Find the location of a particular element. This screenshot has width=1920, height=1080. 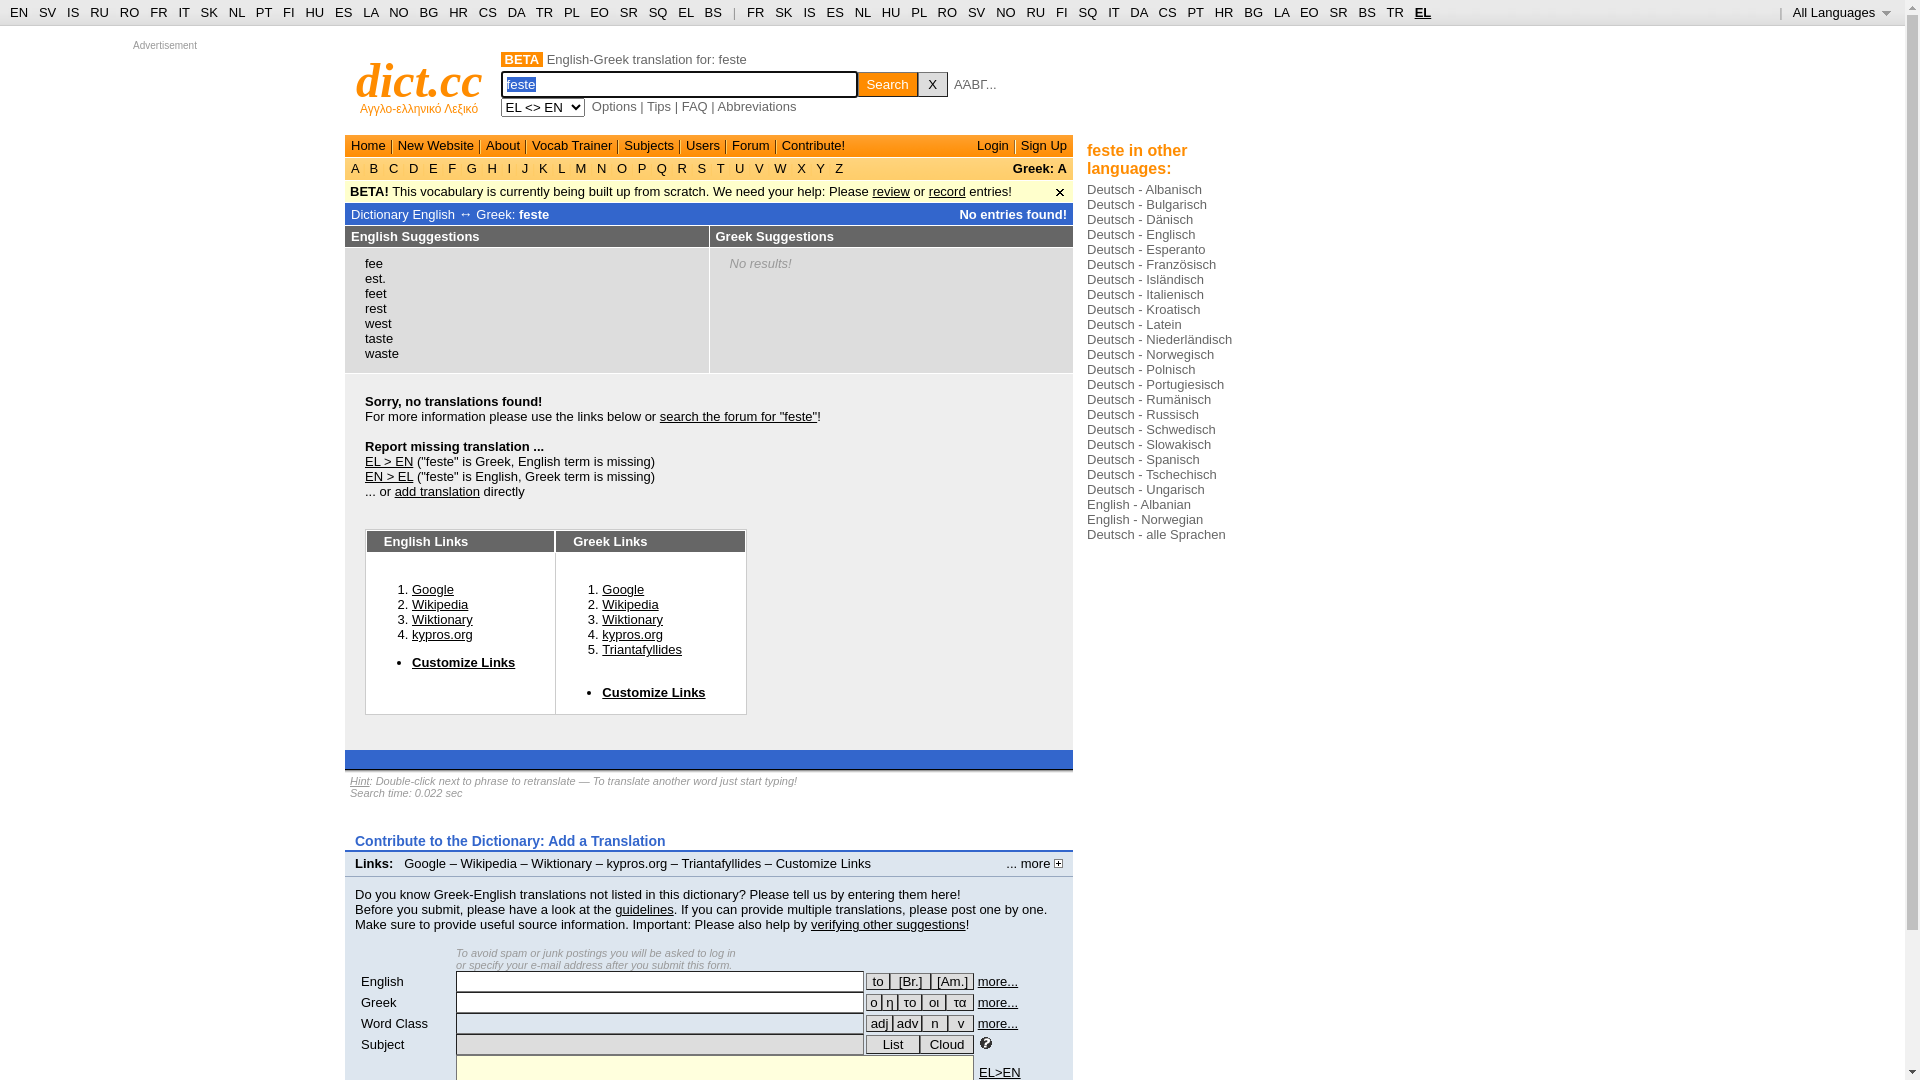

J is located at coordinates (525, 168).